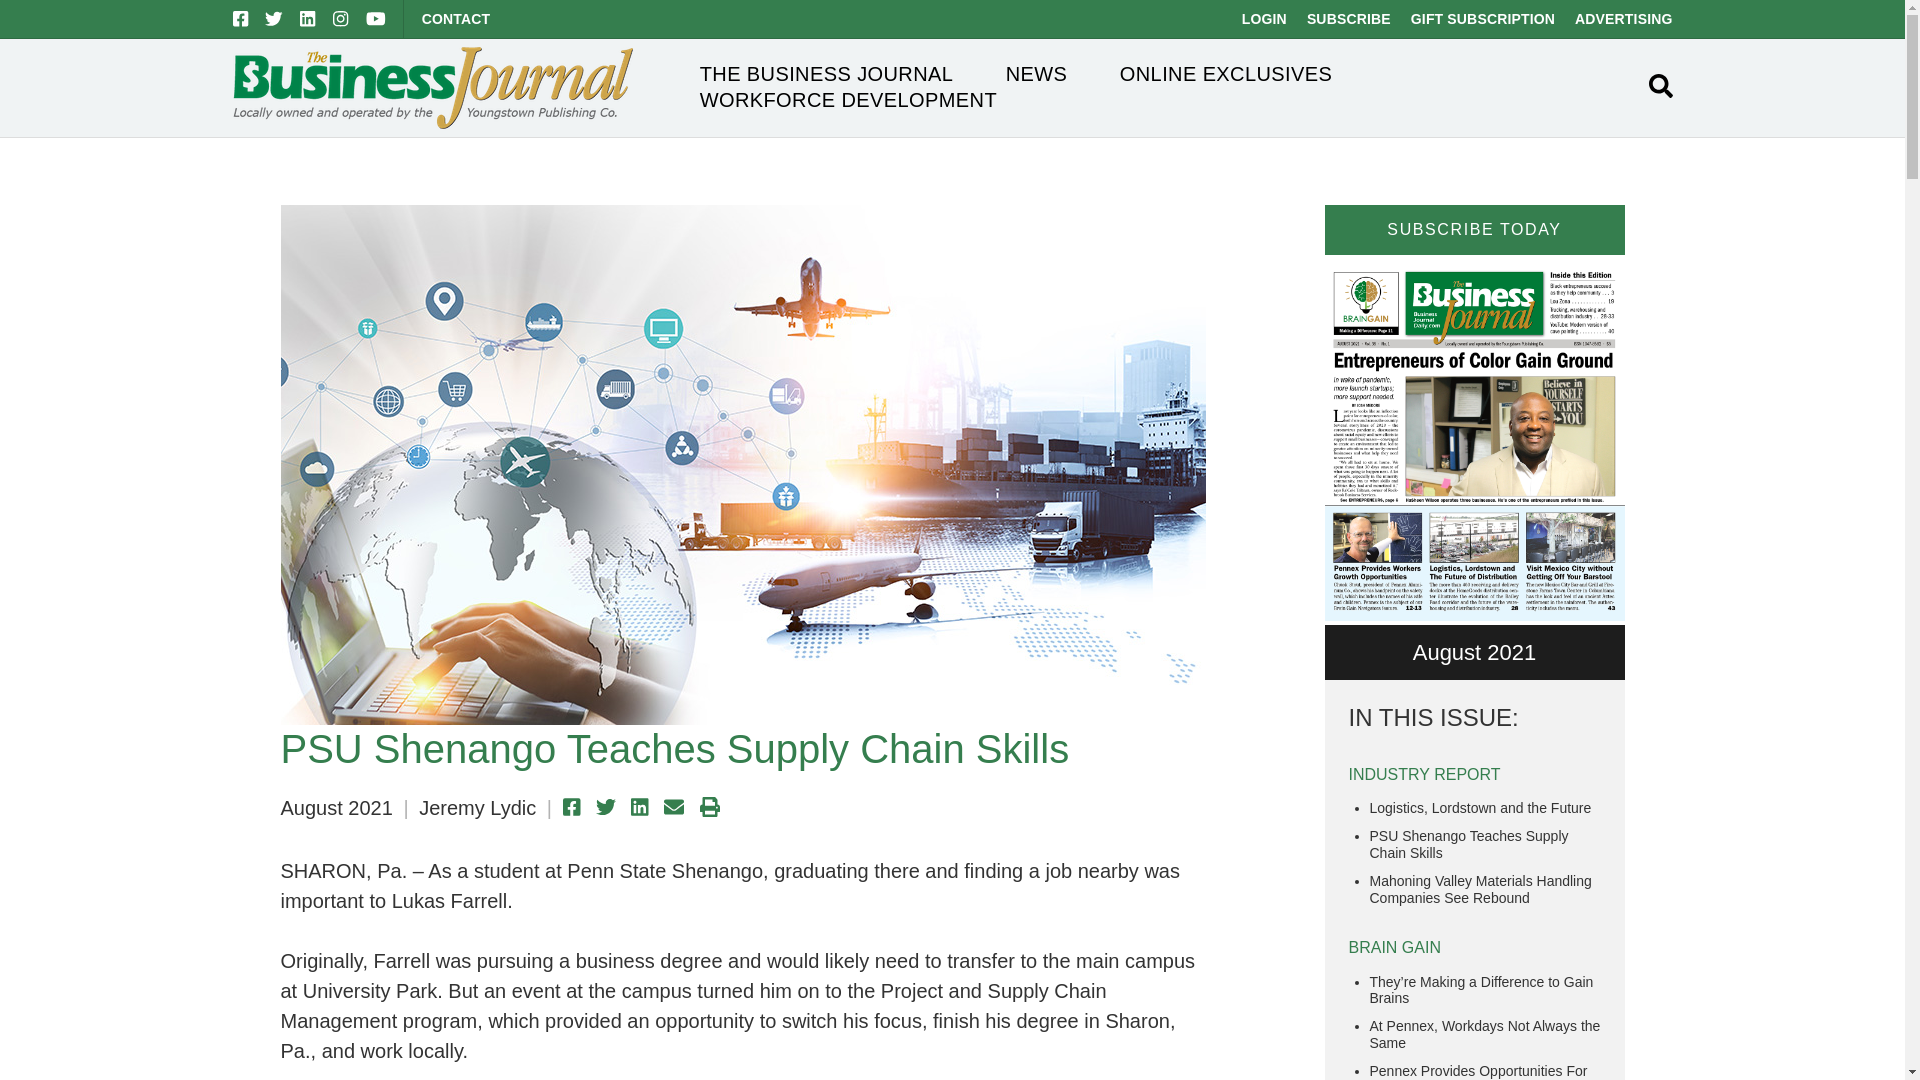  I want to click on LOGIN, so click(1264, 18).